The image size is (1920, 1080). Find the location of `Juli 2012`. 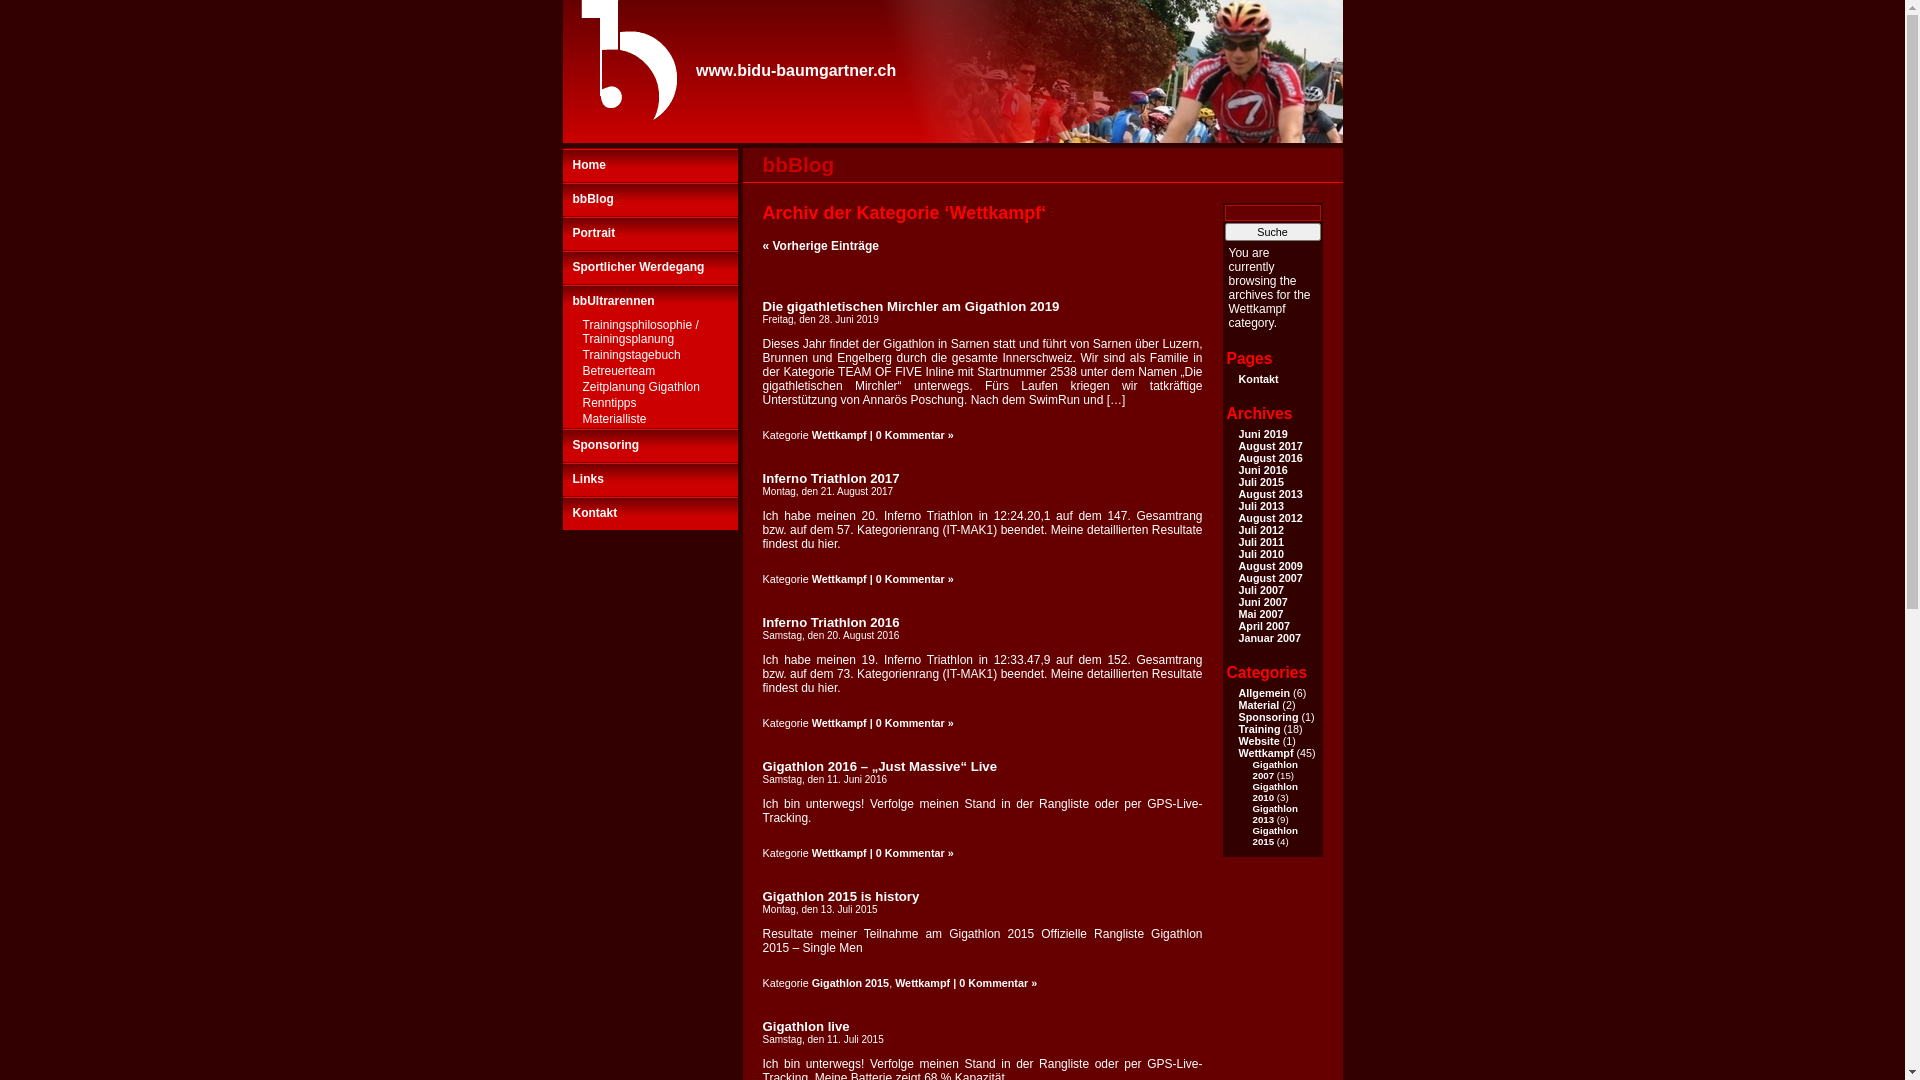

Juli 2012 is located at coordinates (1261, 530).